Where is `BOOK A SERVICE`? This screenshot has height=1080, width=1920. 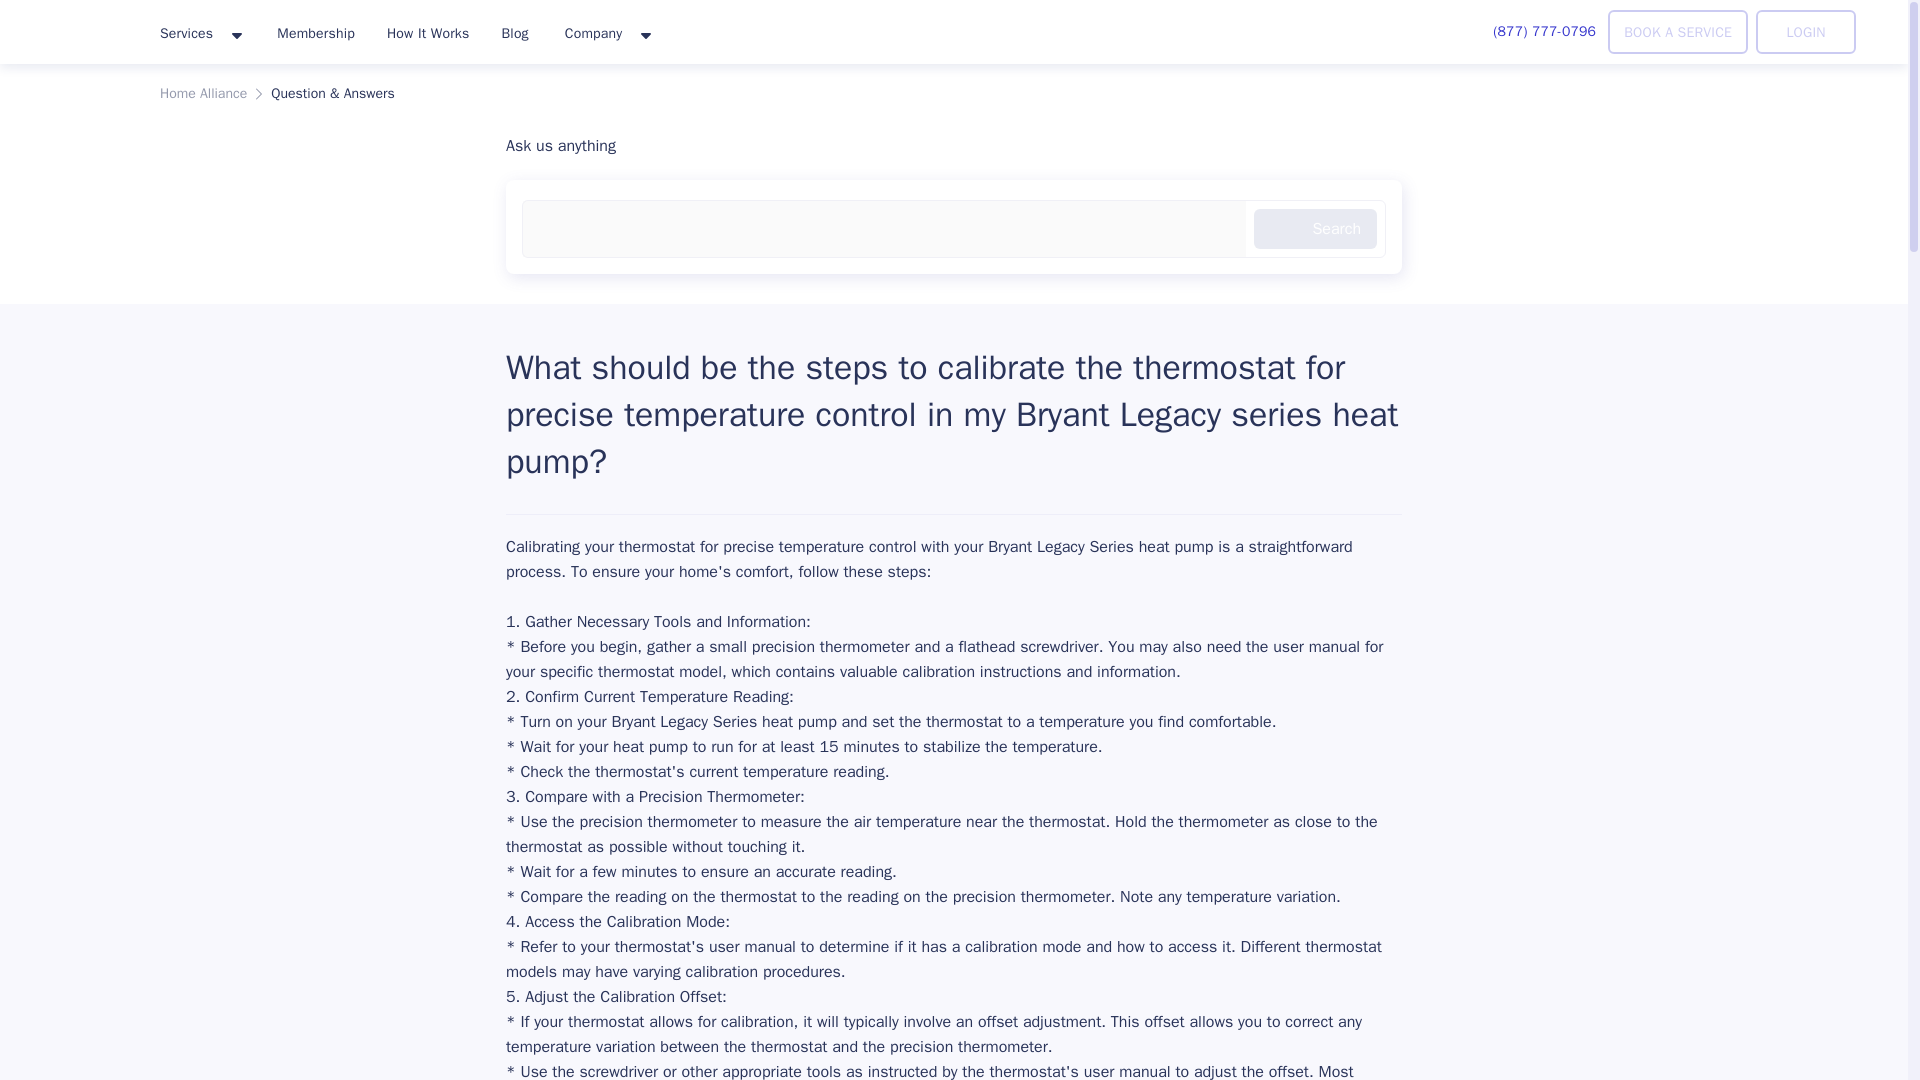 BOOK A SERVICE is located at coordinates (1678, 32).